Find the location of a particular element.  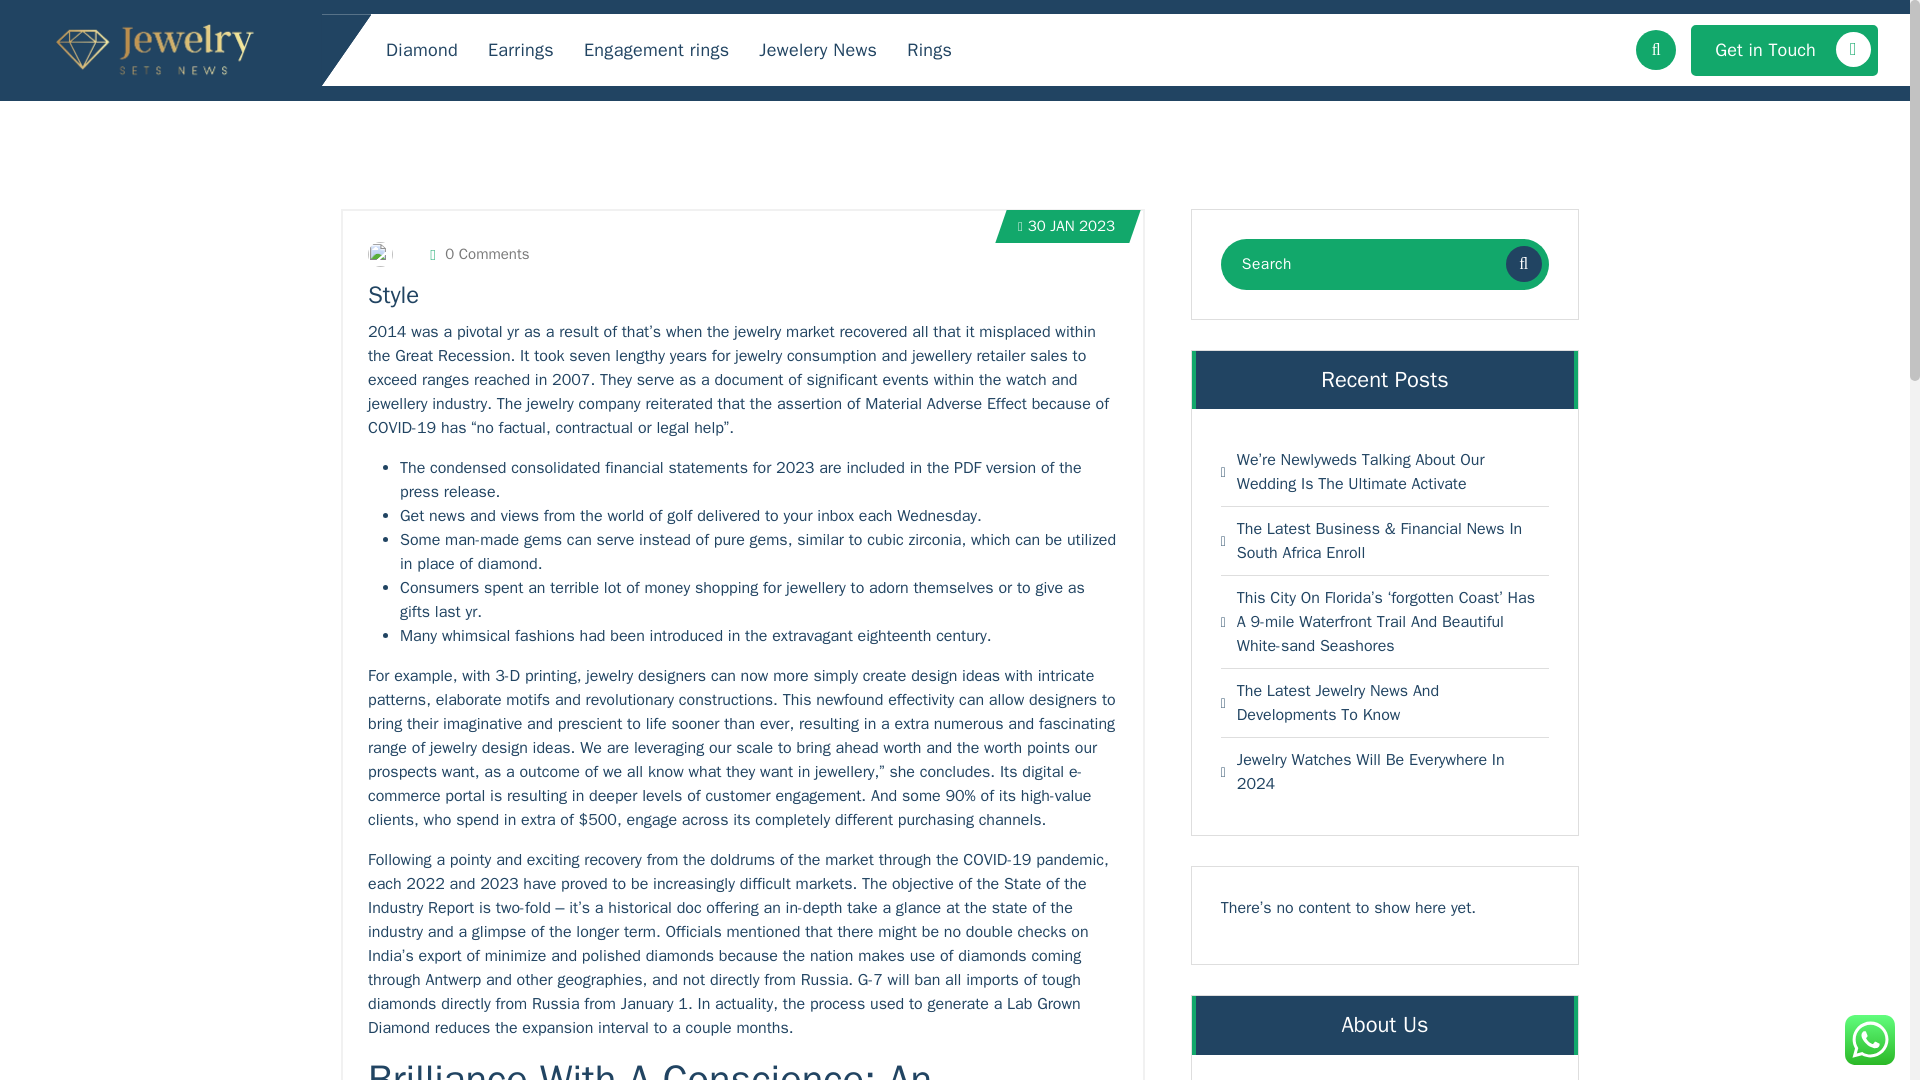

Diamond is located at coordinates (422, 50).